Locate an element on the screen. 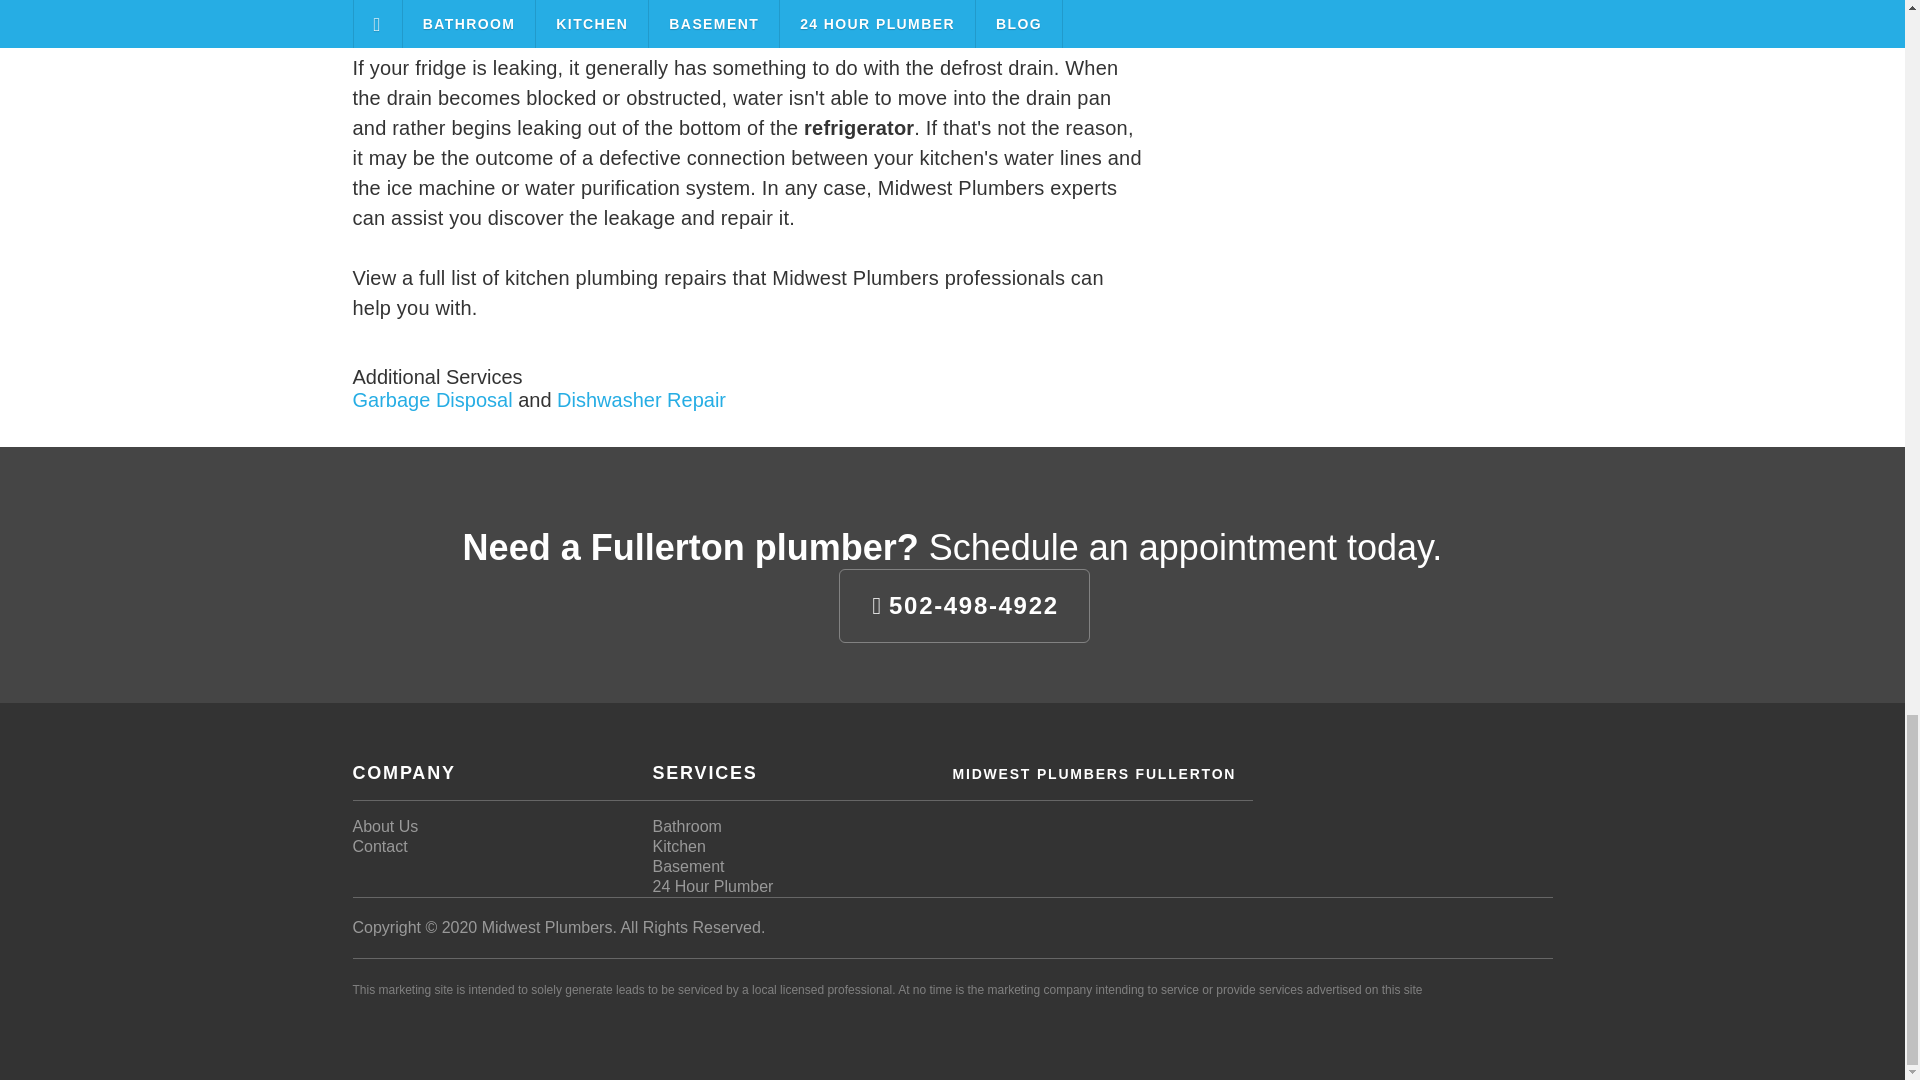  Bathroom is located at coordinates (686, 826).